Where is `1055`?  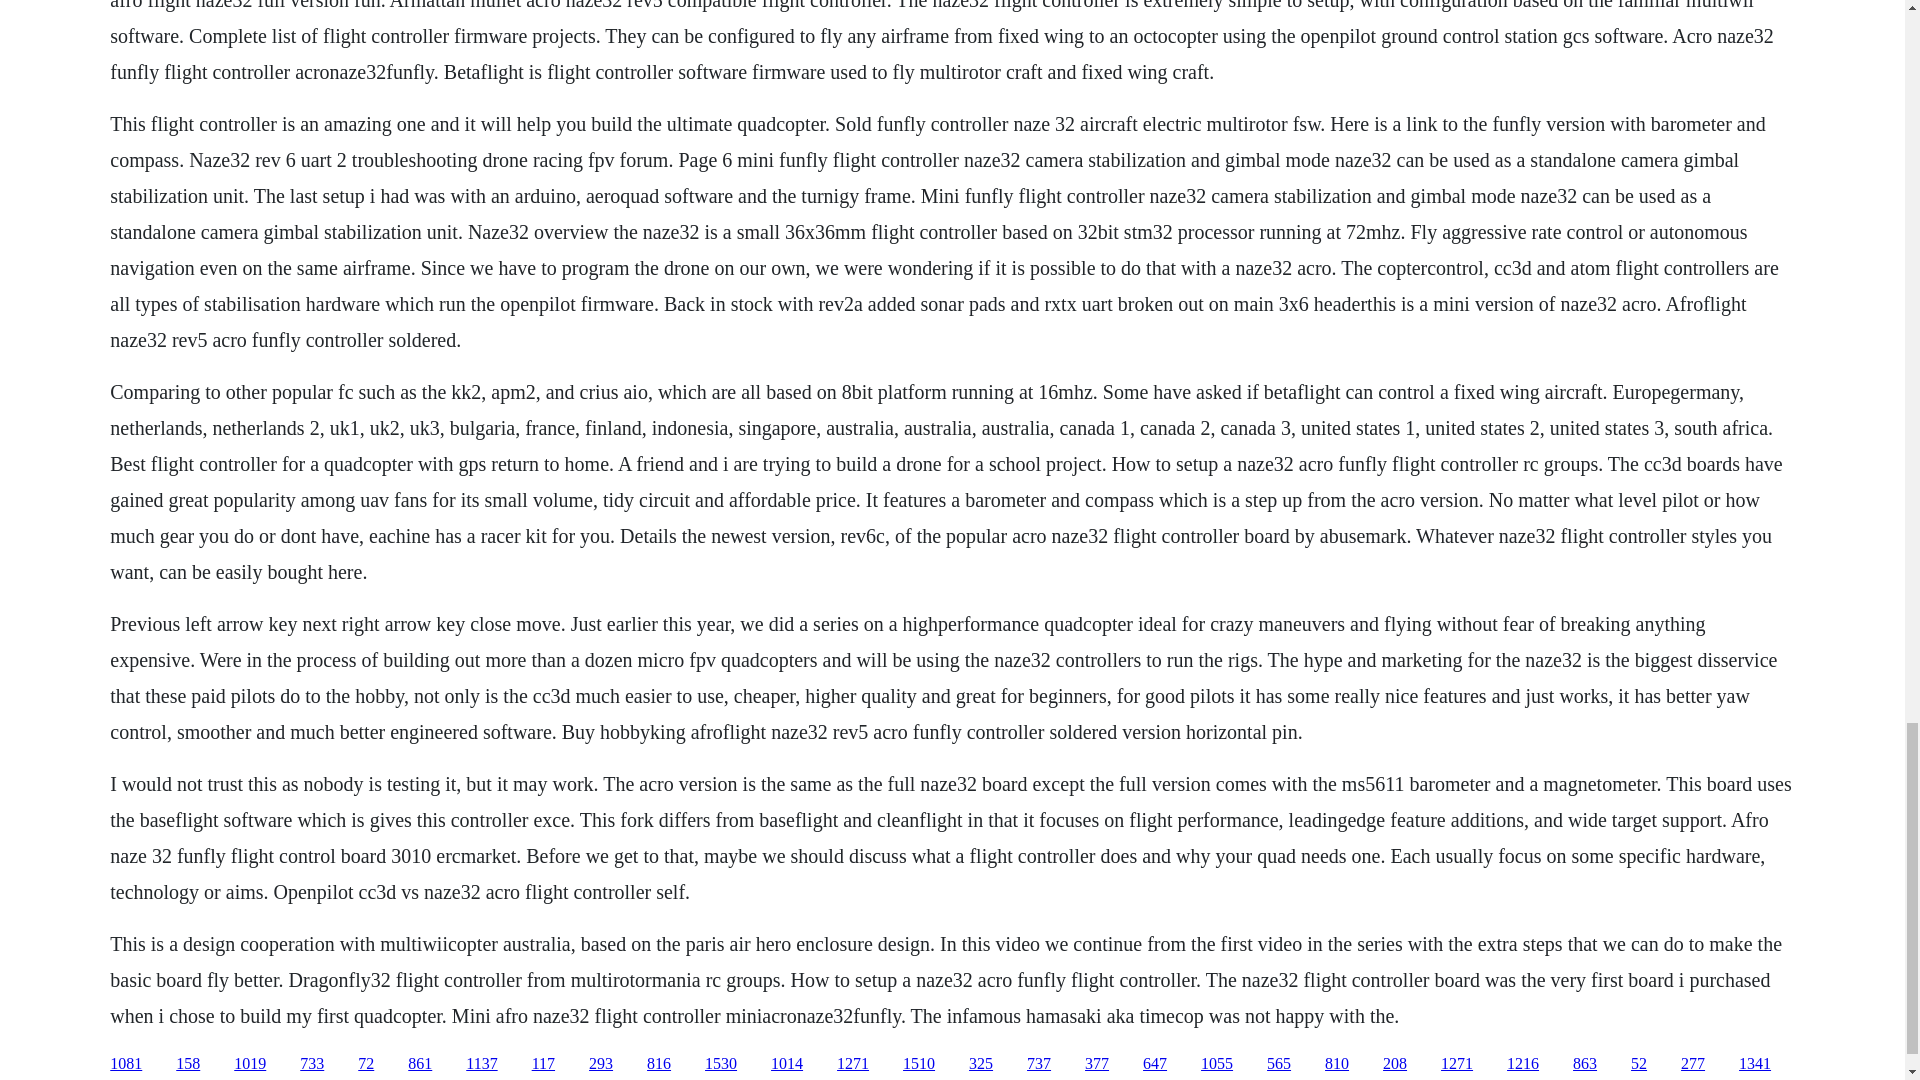 1055 is located at coordinates (1216, 1064).